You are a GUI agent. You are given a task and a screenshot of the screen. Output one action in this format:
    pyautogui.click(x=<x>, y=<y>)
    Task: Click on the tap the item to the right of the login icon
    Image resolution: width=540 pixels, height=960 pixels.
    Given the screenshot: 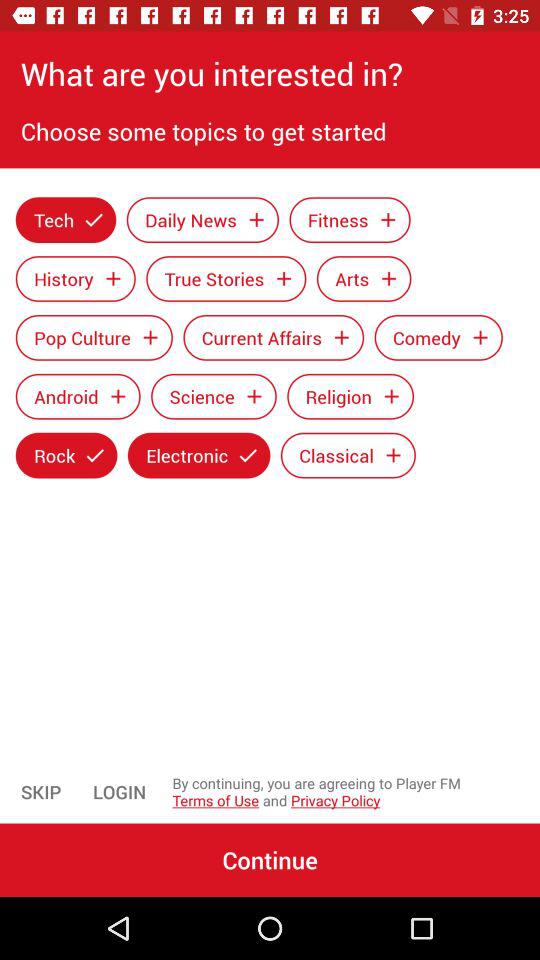 What is the action you would take?
    pyautogui.click(x=356, y=792)
    